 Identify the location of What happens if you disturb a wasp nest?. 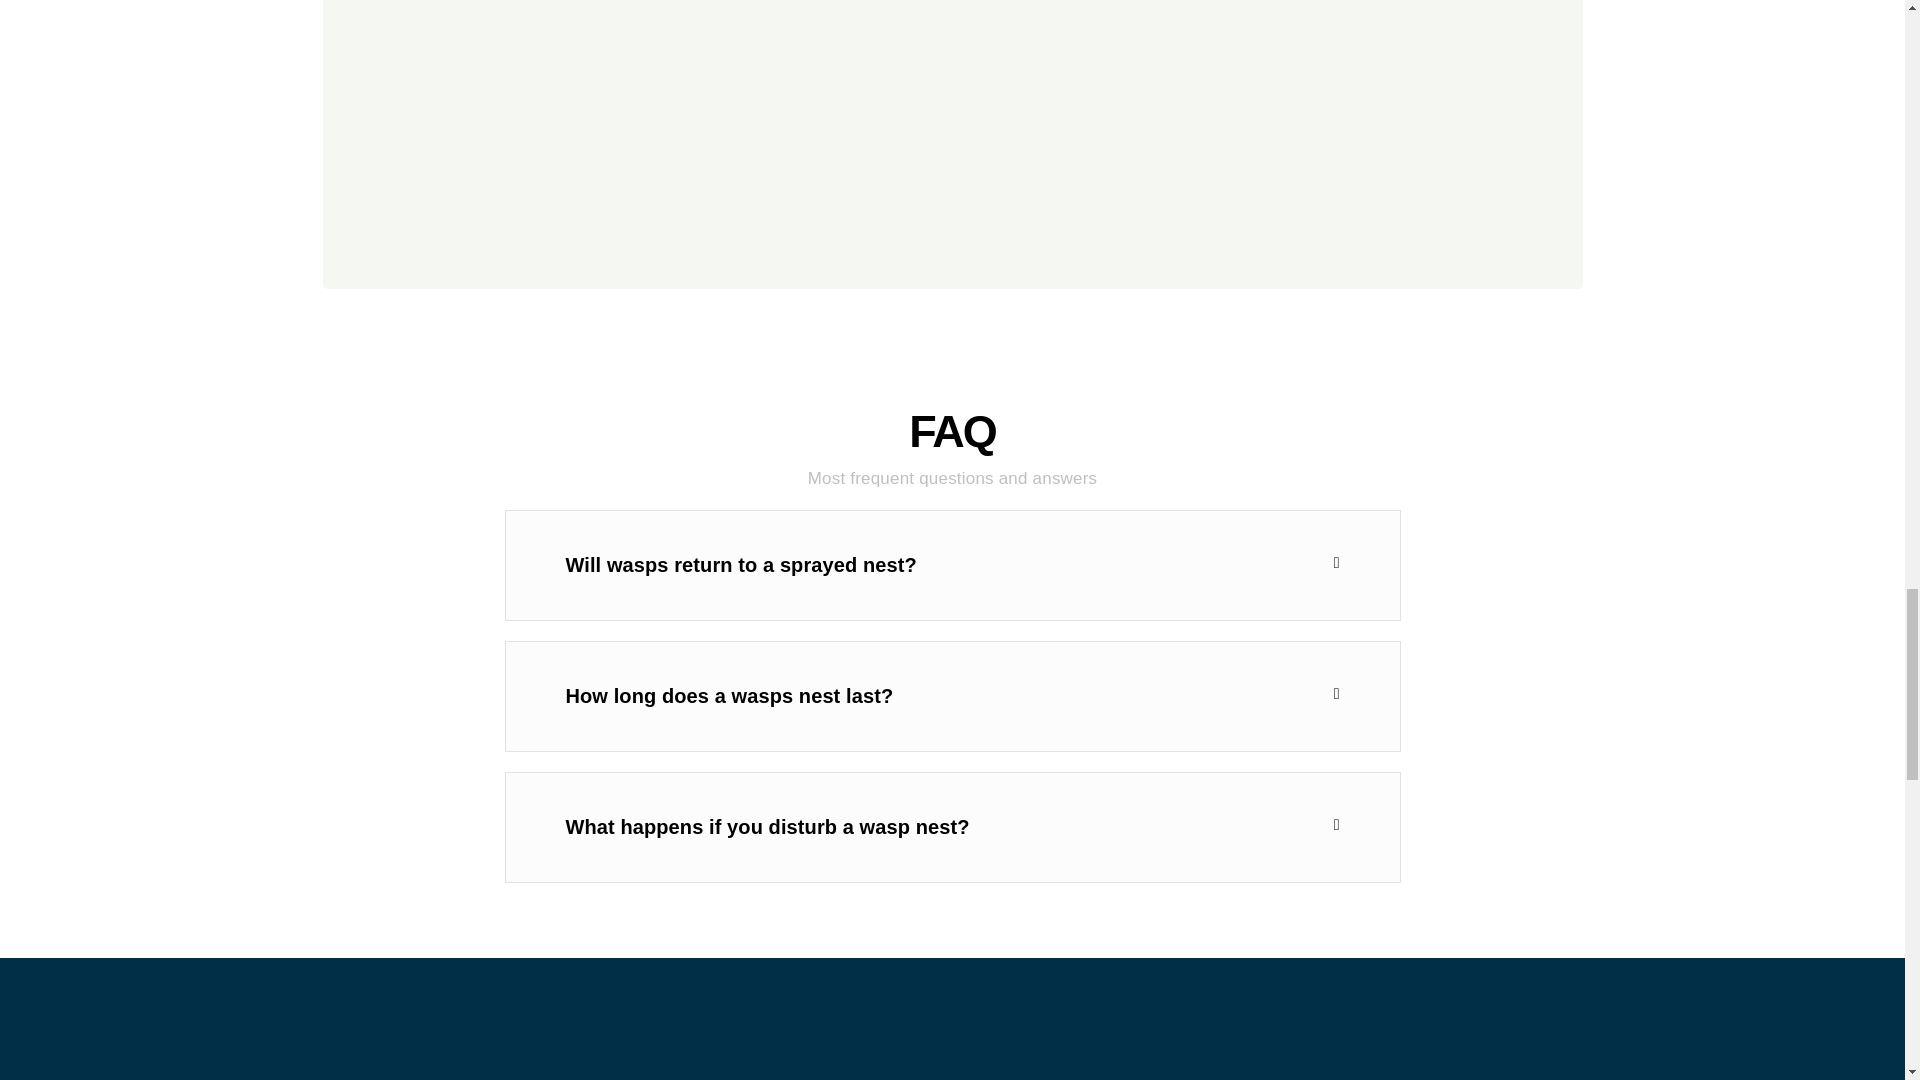
(768, 827).